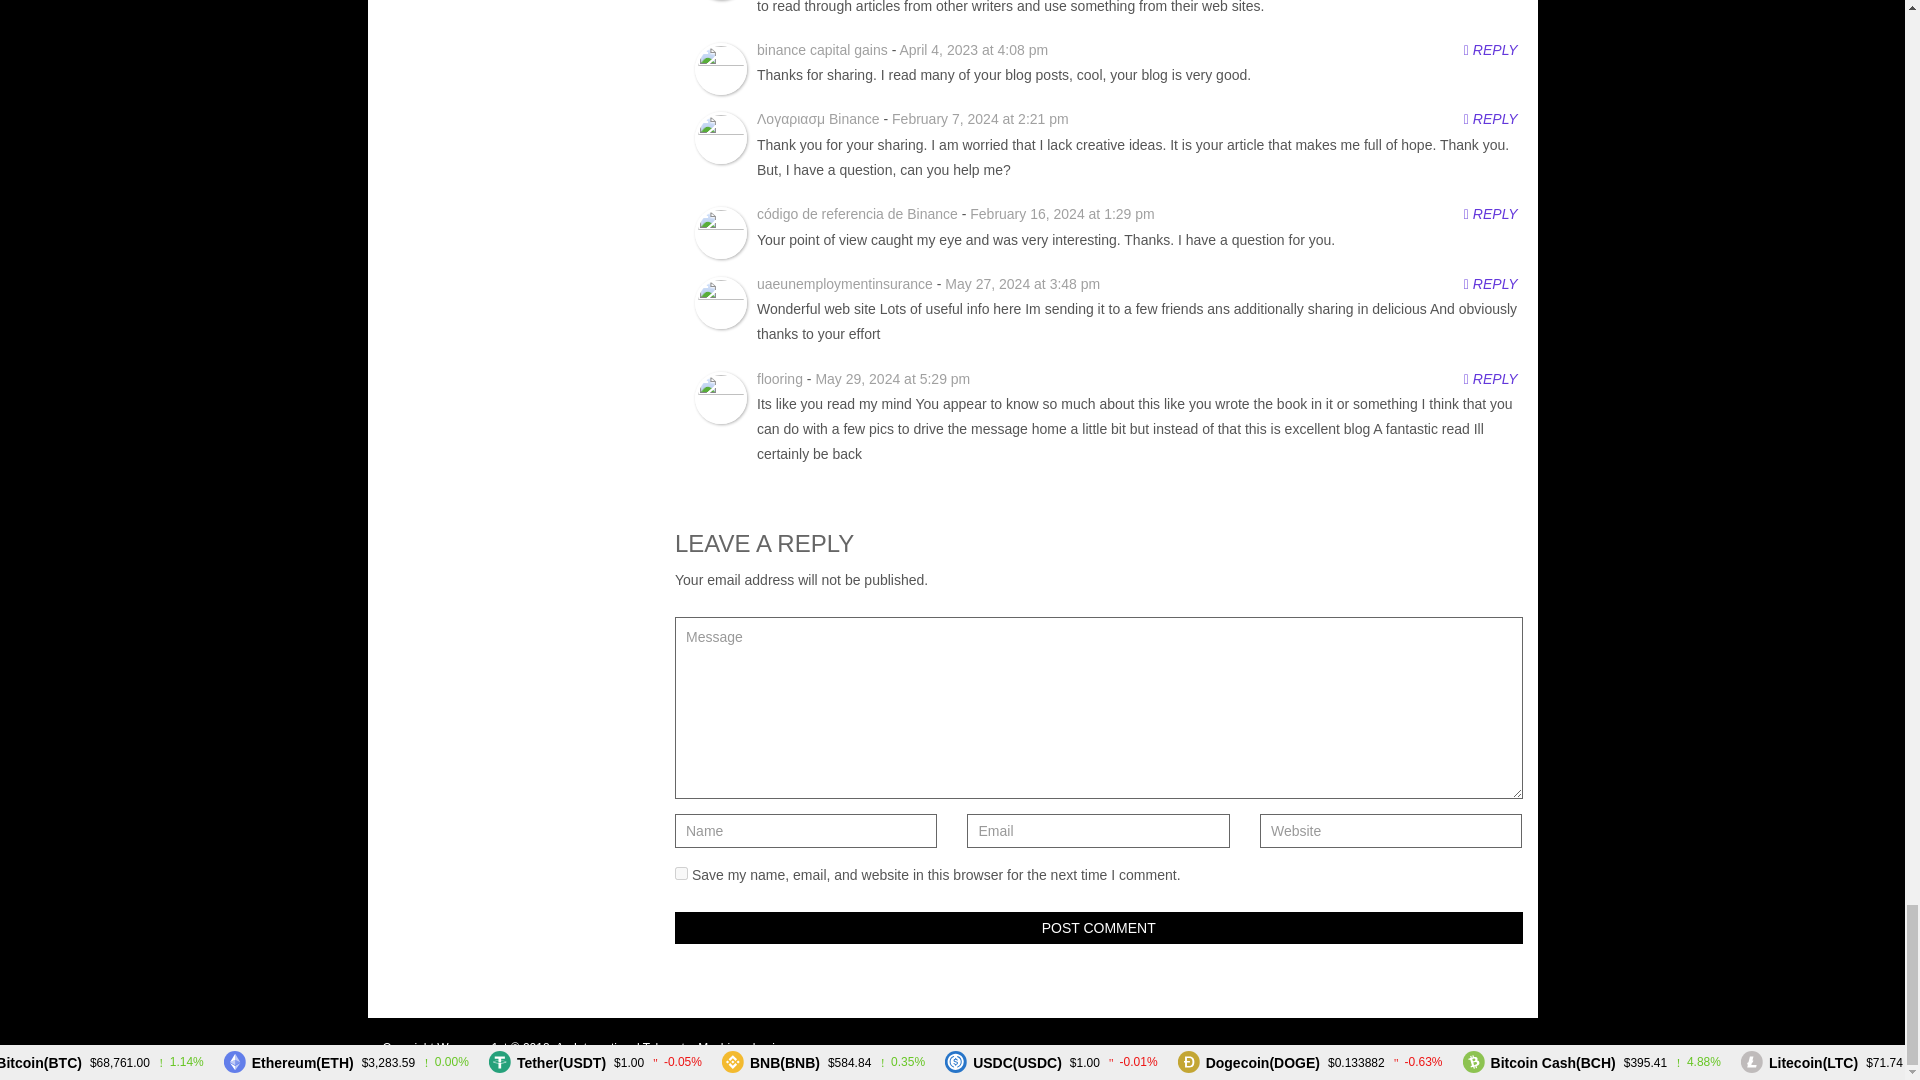 The image size is (1920, 1080). What do you see at coordinates (681, 874) in the screenshot?
I see `yes` at bounding box center [681, 874].